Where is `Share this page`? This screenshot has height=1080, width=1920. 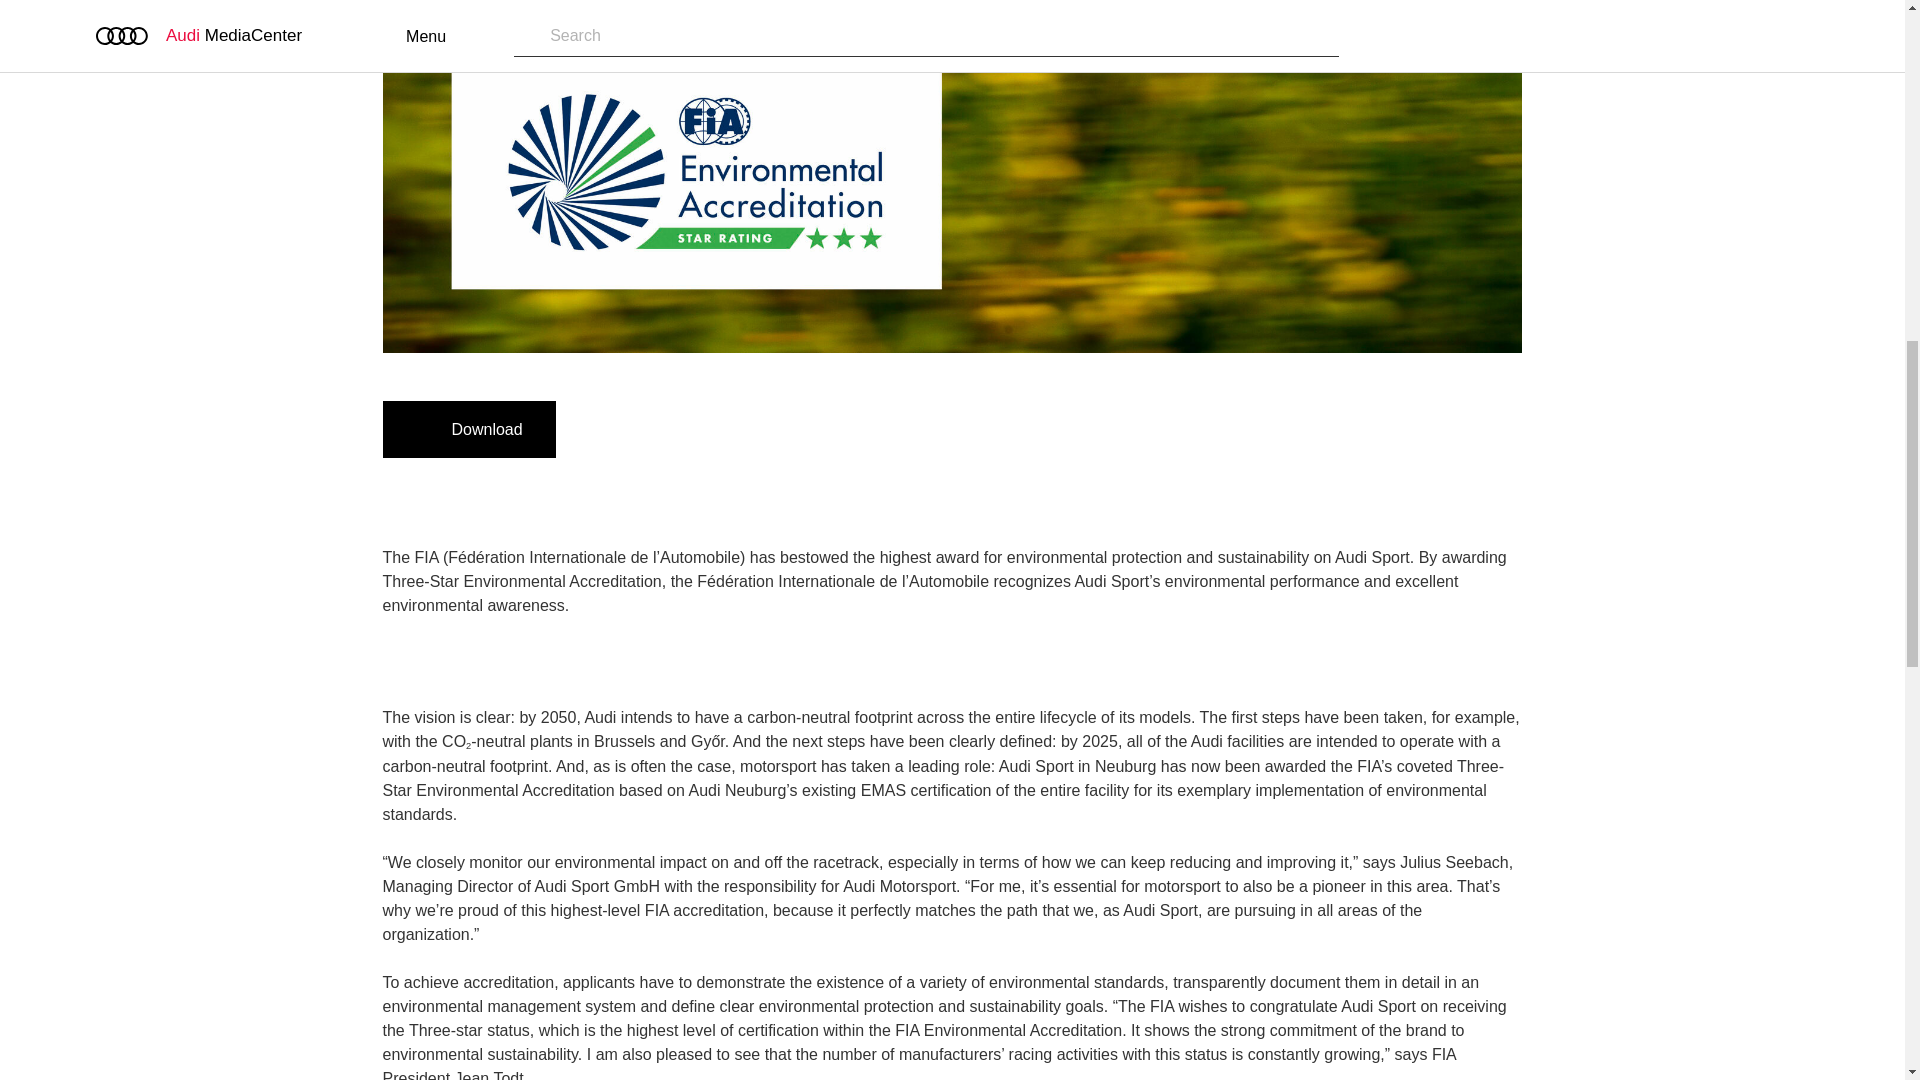 Share this page is located at coordinates (688, 429).